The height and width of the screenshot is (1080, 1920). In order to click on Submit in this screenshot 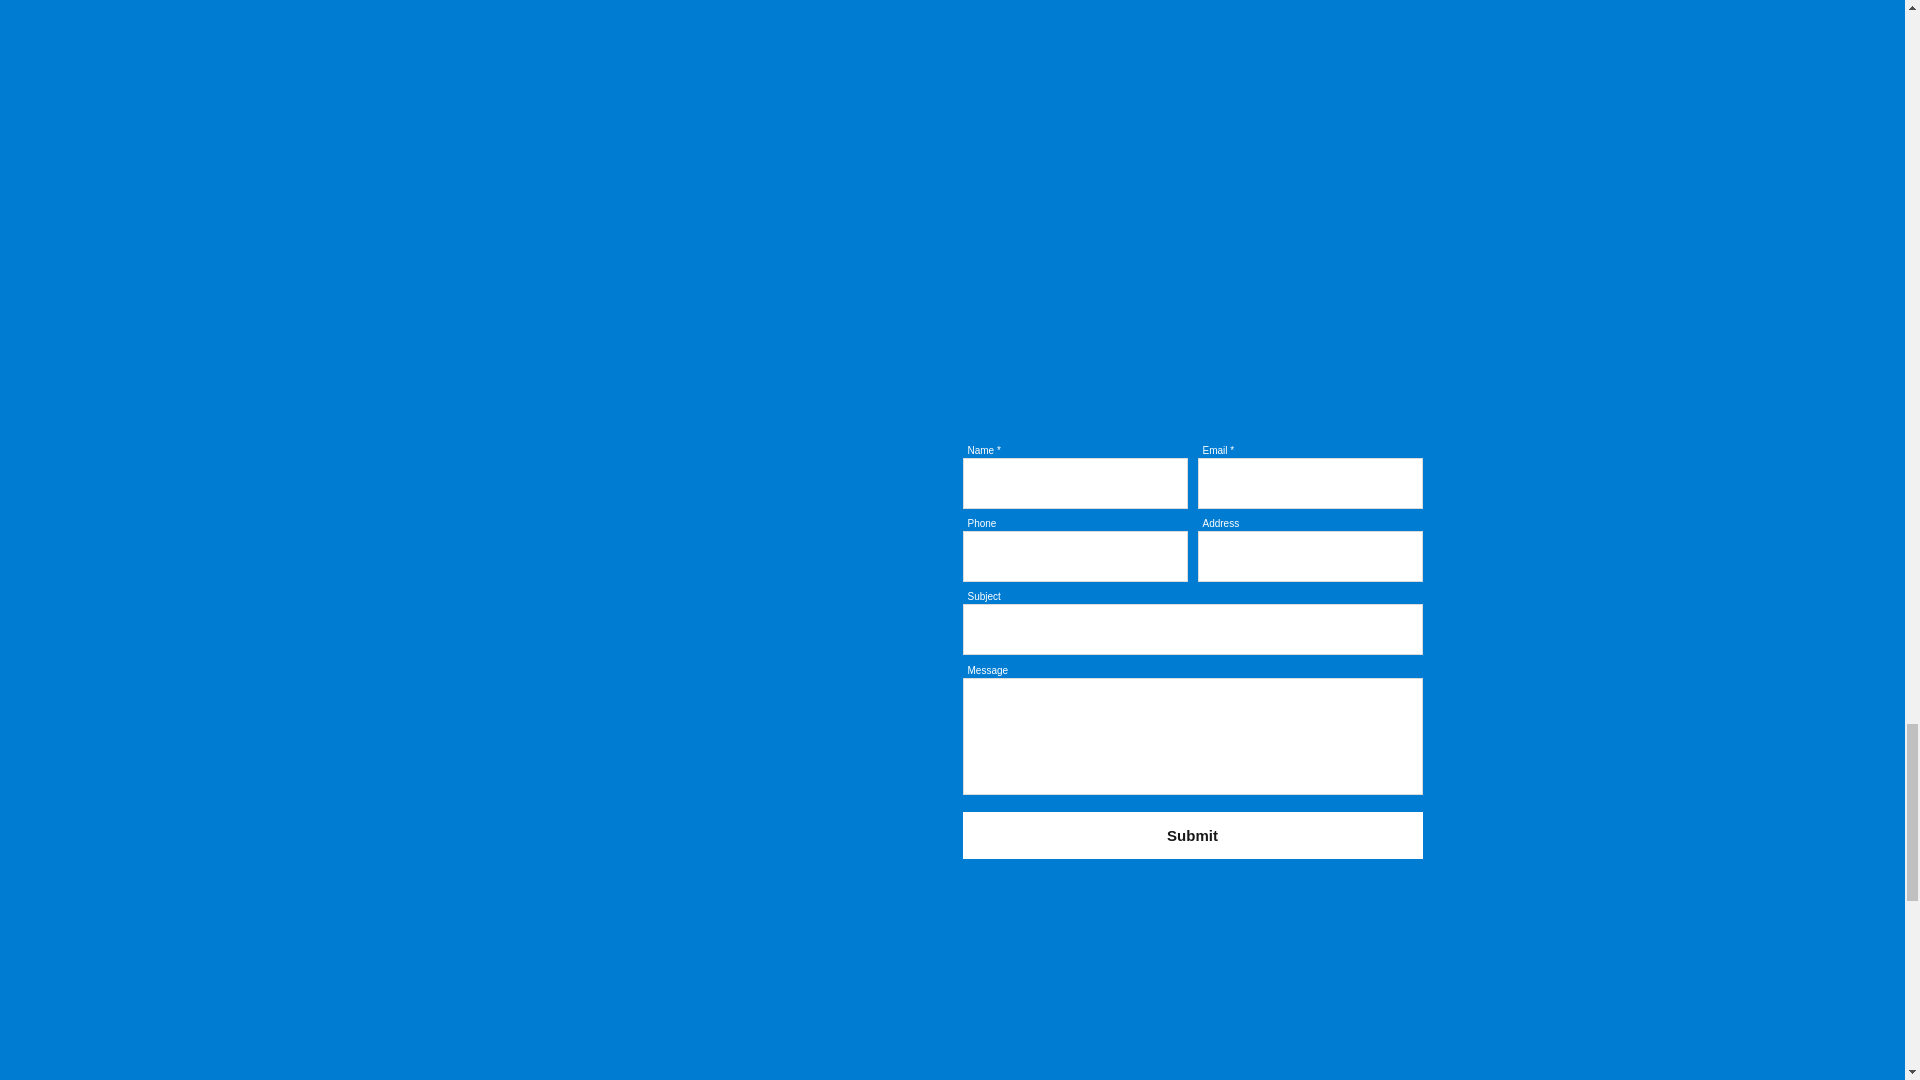, I will do `click(1192, 835)`.